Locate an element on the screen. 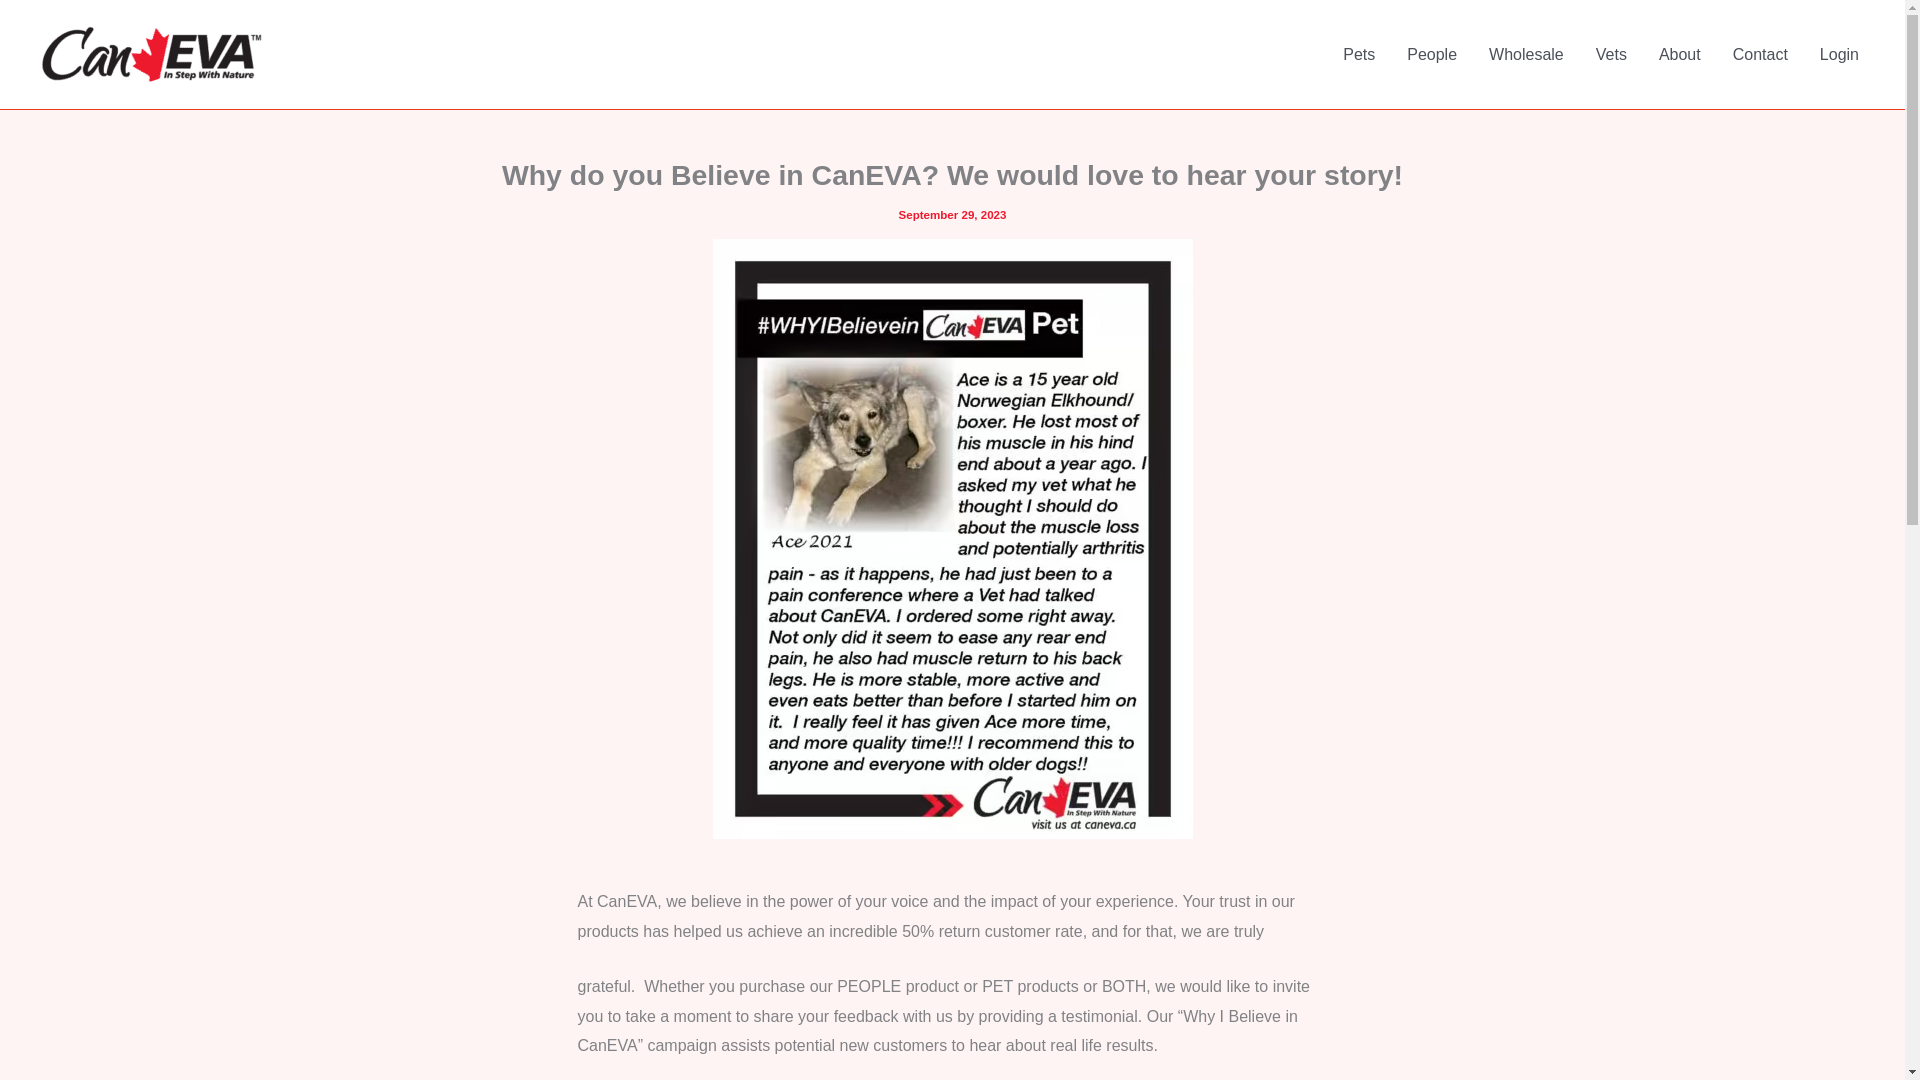 The width and height of the screenshot is (1920, 1080). Contact is located at coordinates (1760, 54).